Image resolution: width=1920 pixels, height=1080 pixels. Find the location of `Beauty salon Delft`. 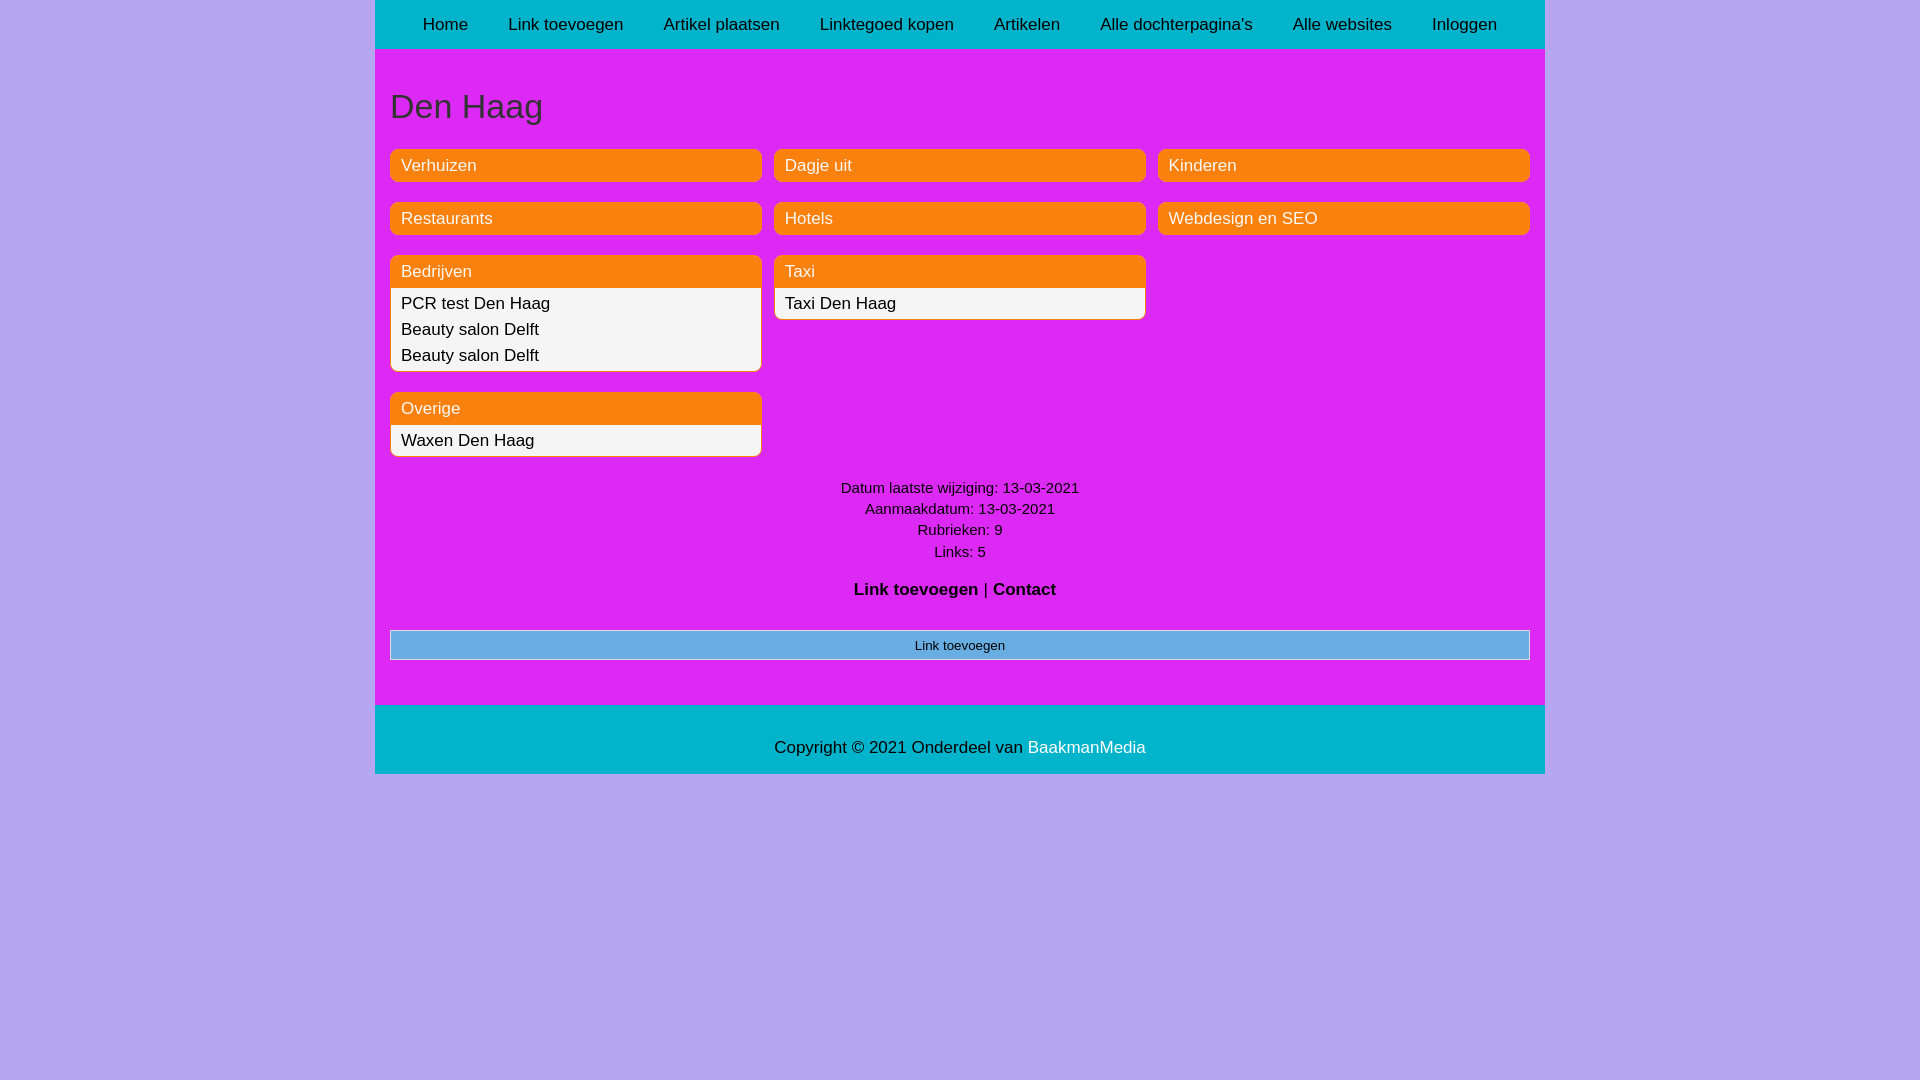

Beauty salon Delft is located at coordinates (470, 356).